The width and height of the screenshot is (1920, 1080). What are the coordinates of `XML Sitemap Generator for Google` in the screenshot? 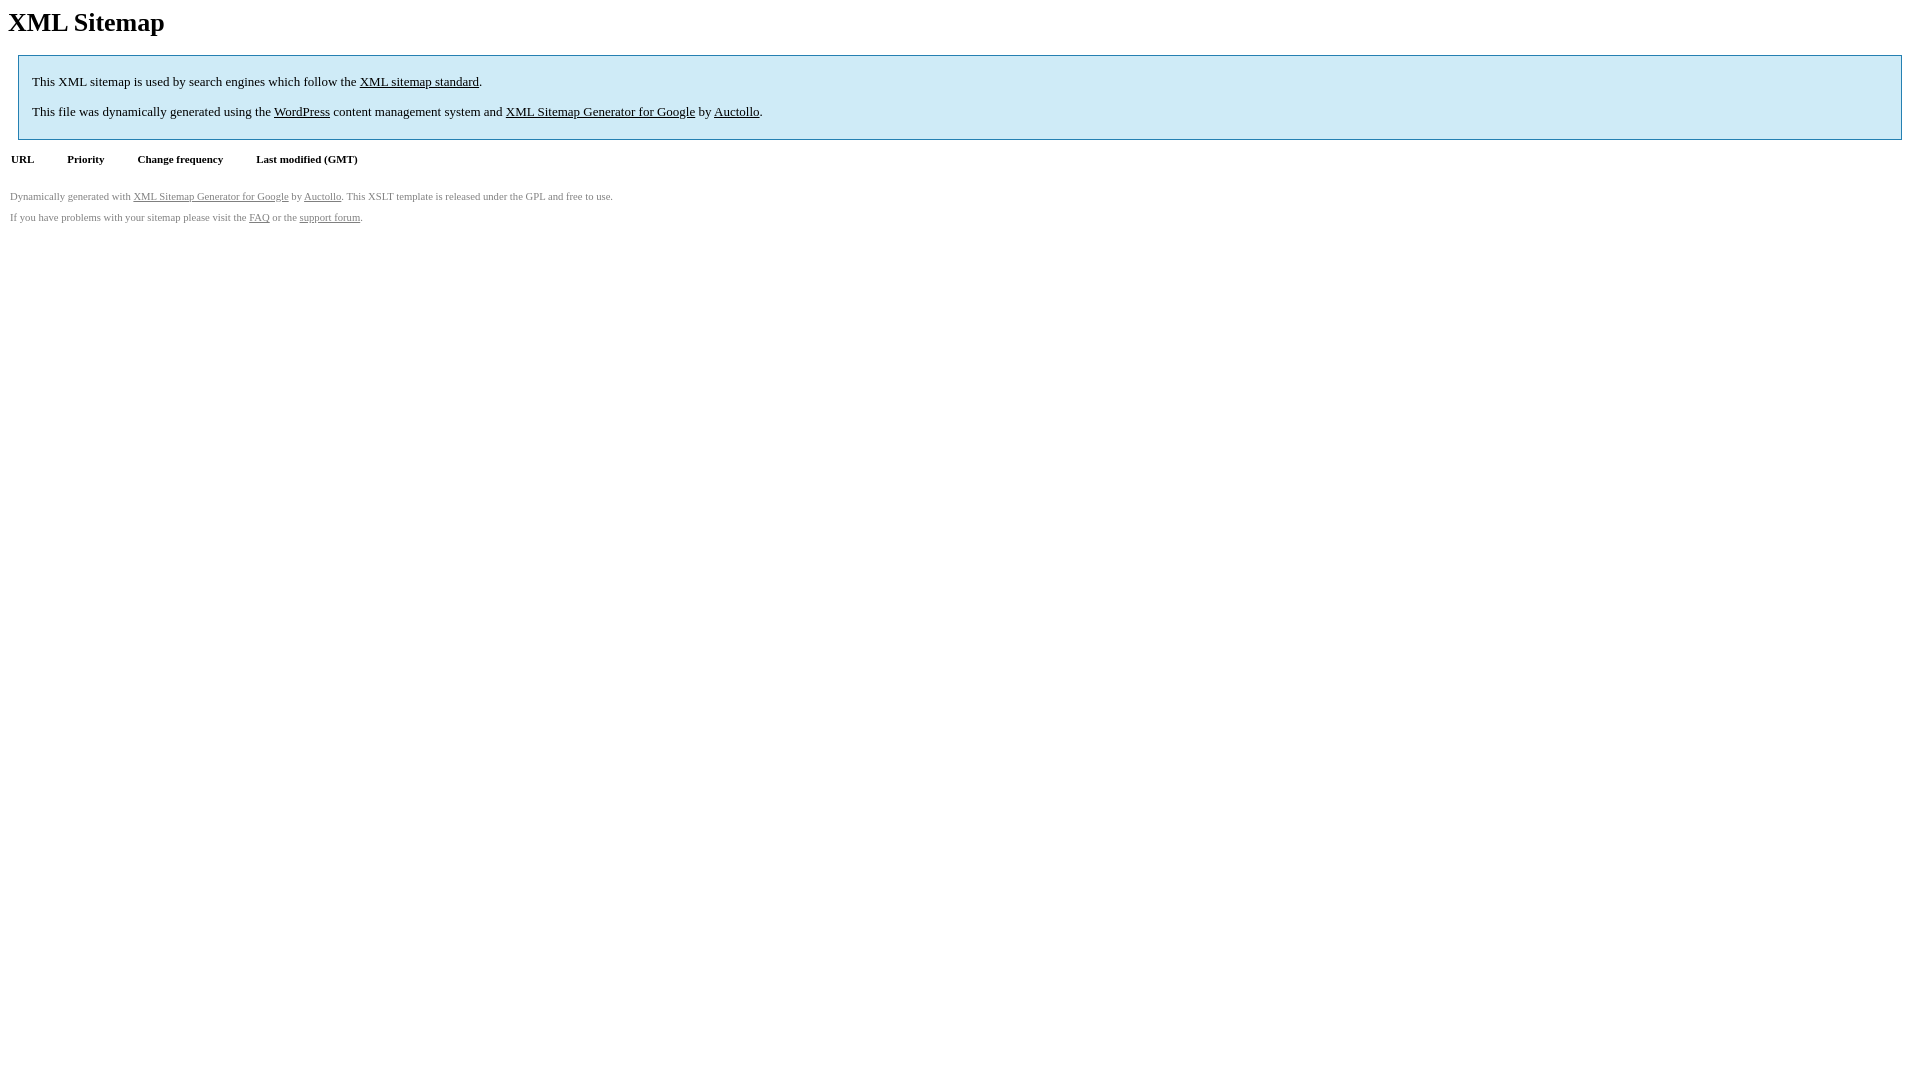 It's located at (600, 112).